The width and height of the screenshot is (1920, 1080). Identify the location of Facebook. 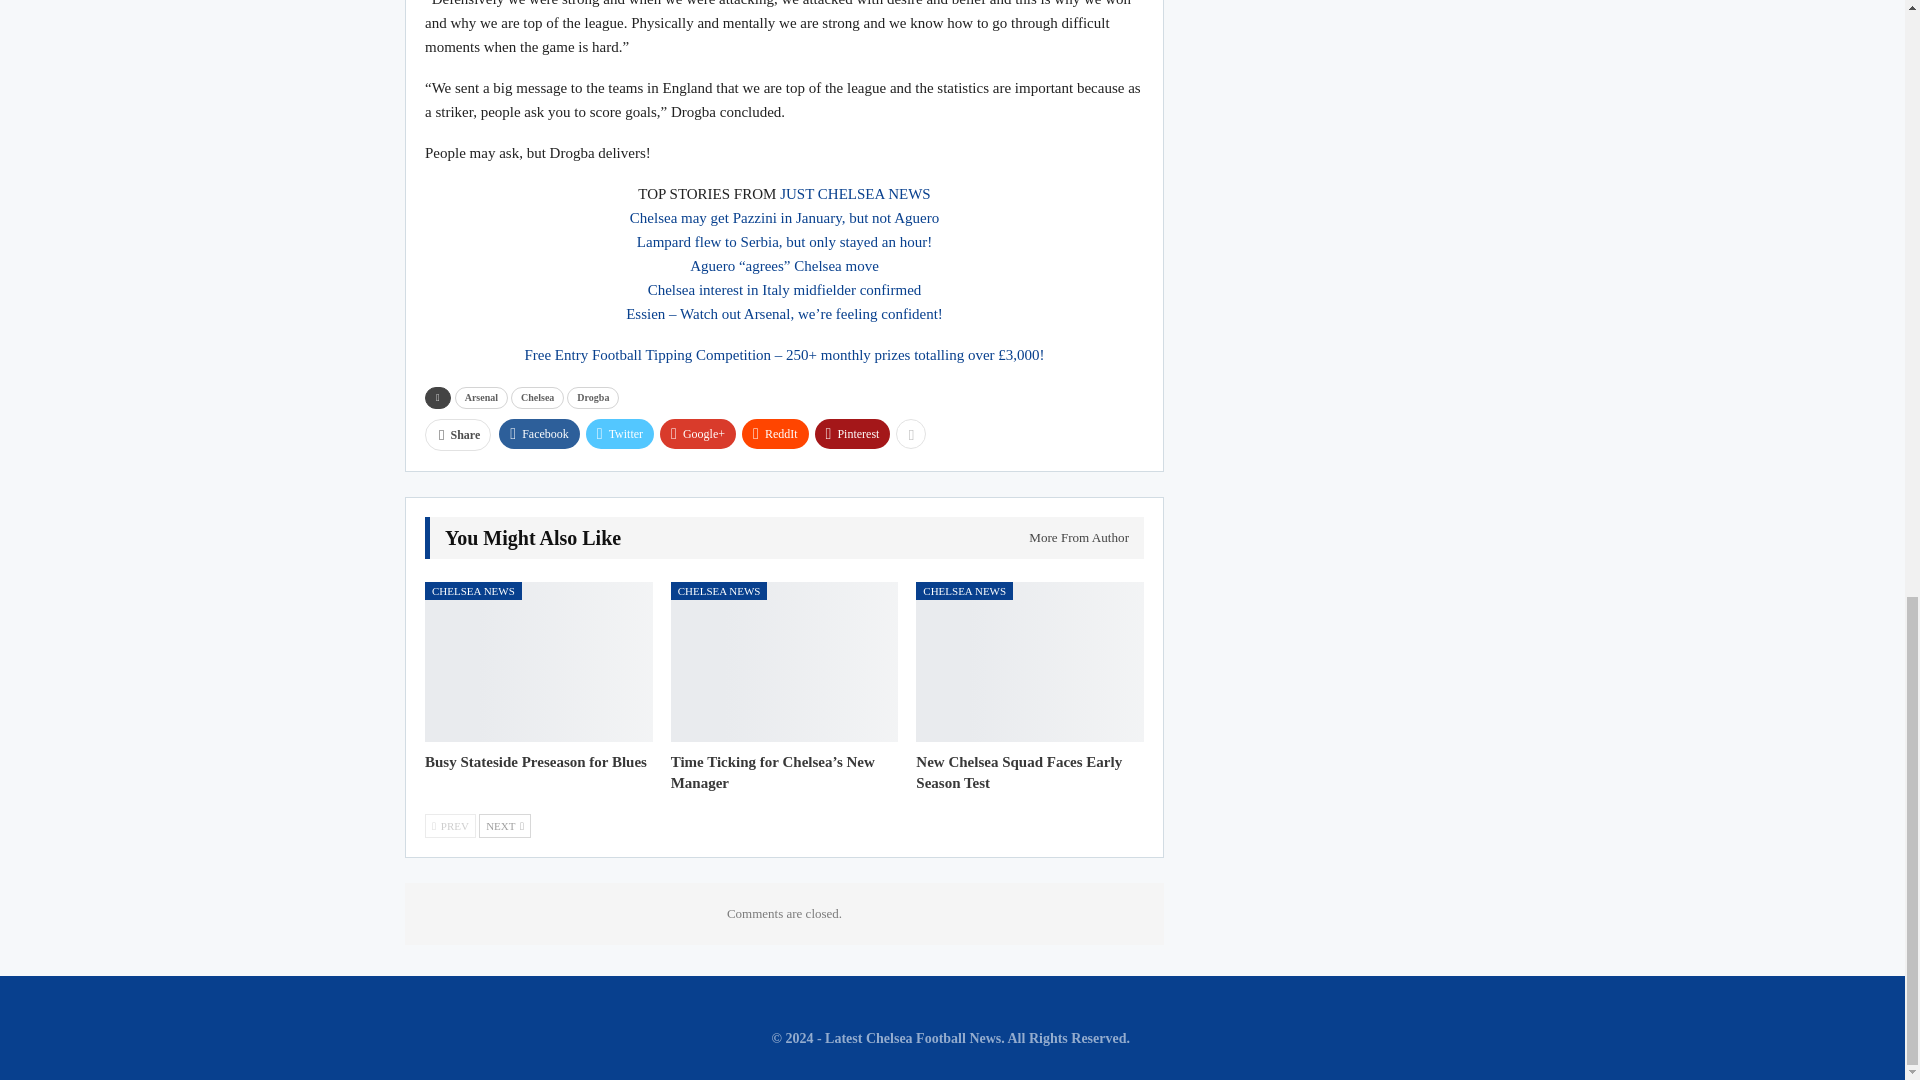
(539, 434).